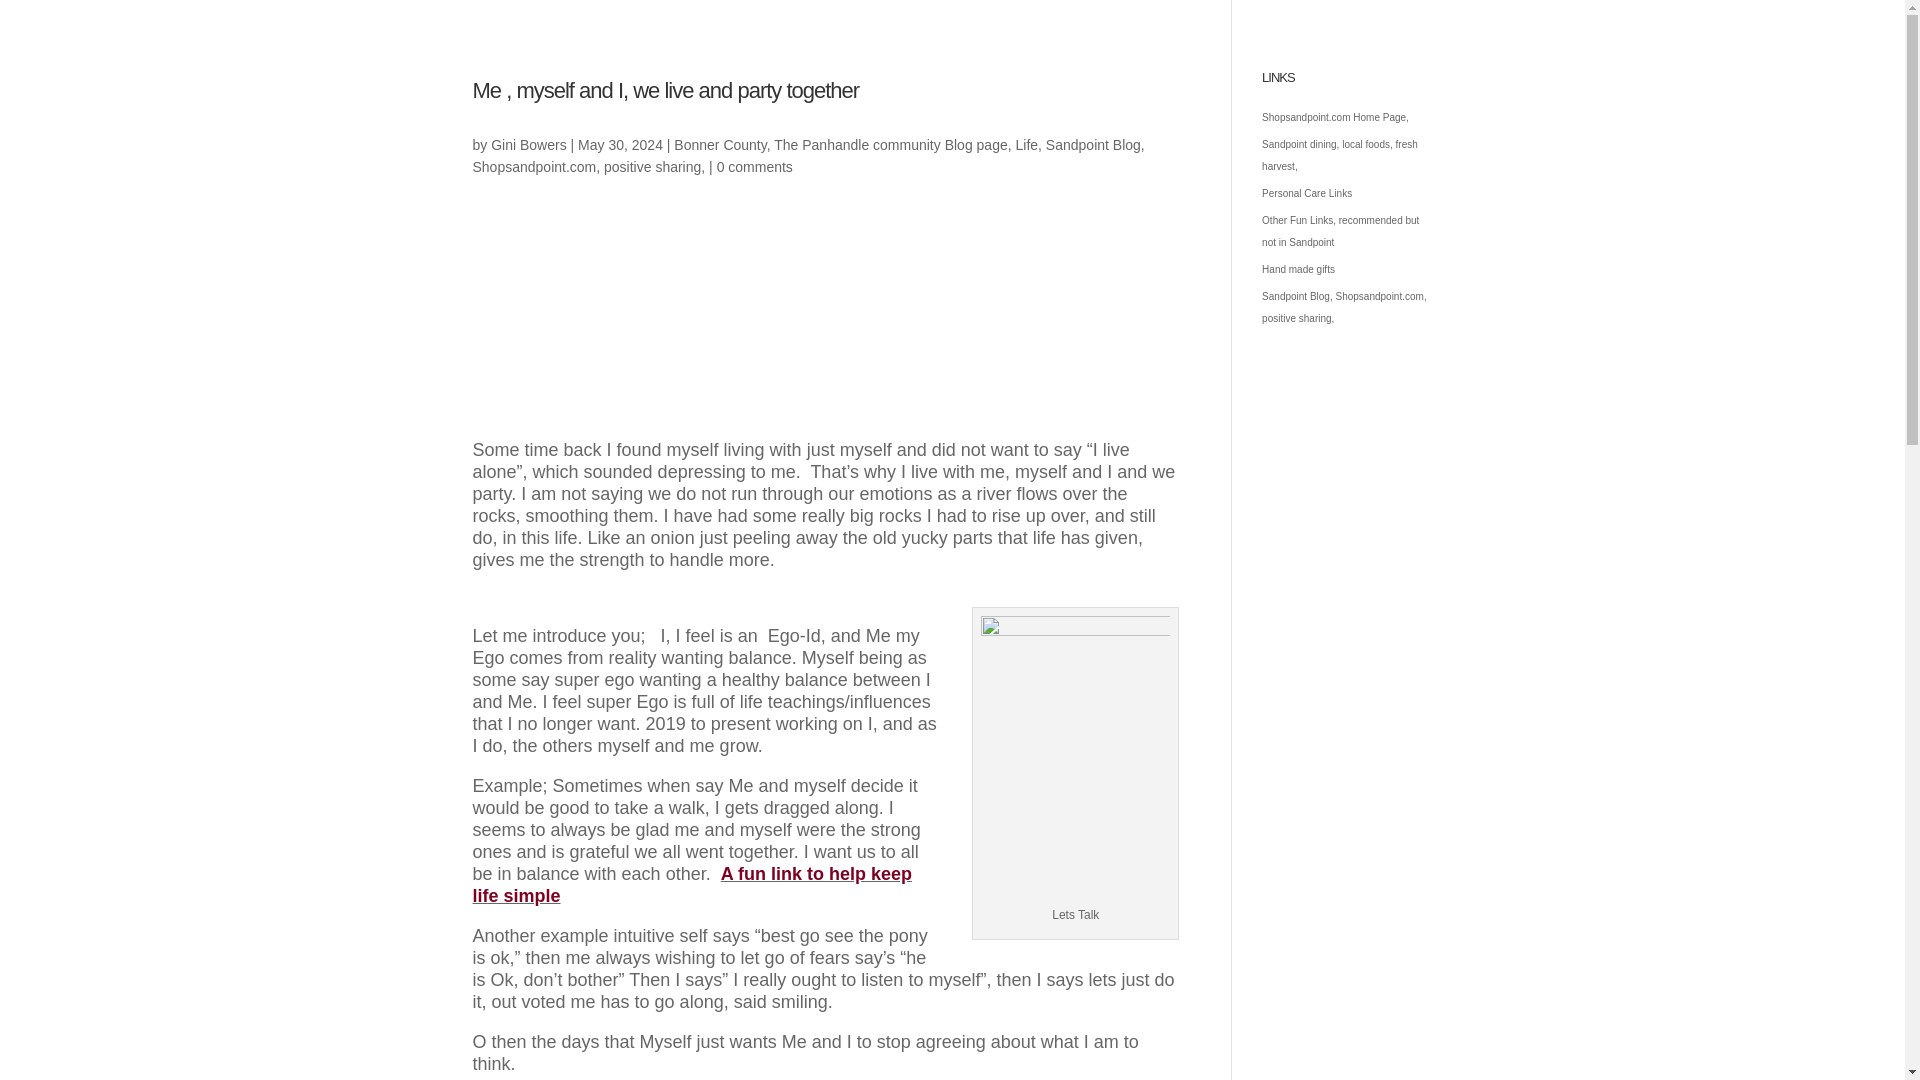 The image size is (1920, 1080). I want to click on Personal Care Links, so click(1306, 192).